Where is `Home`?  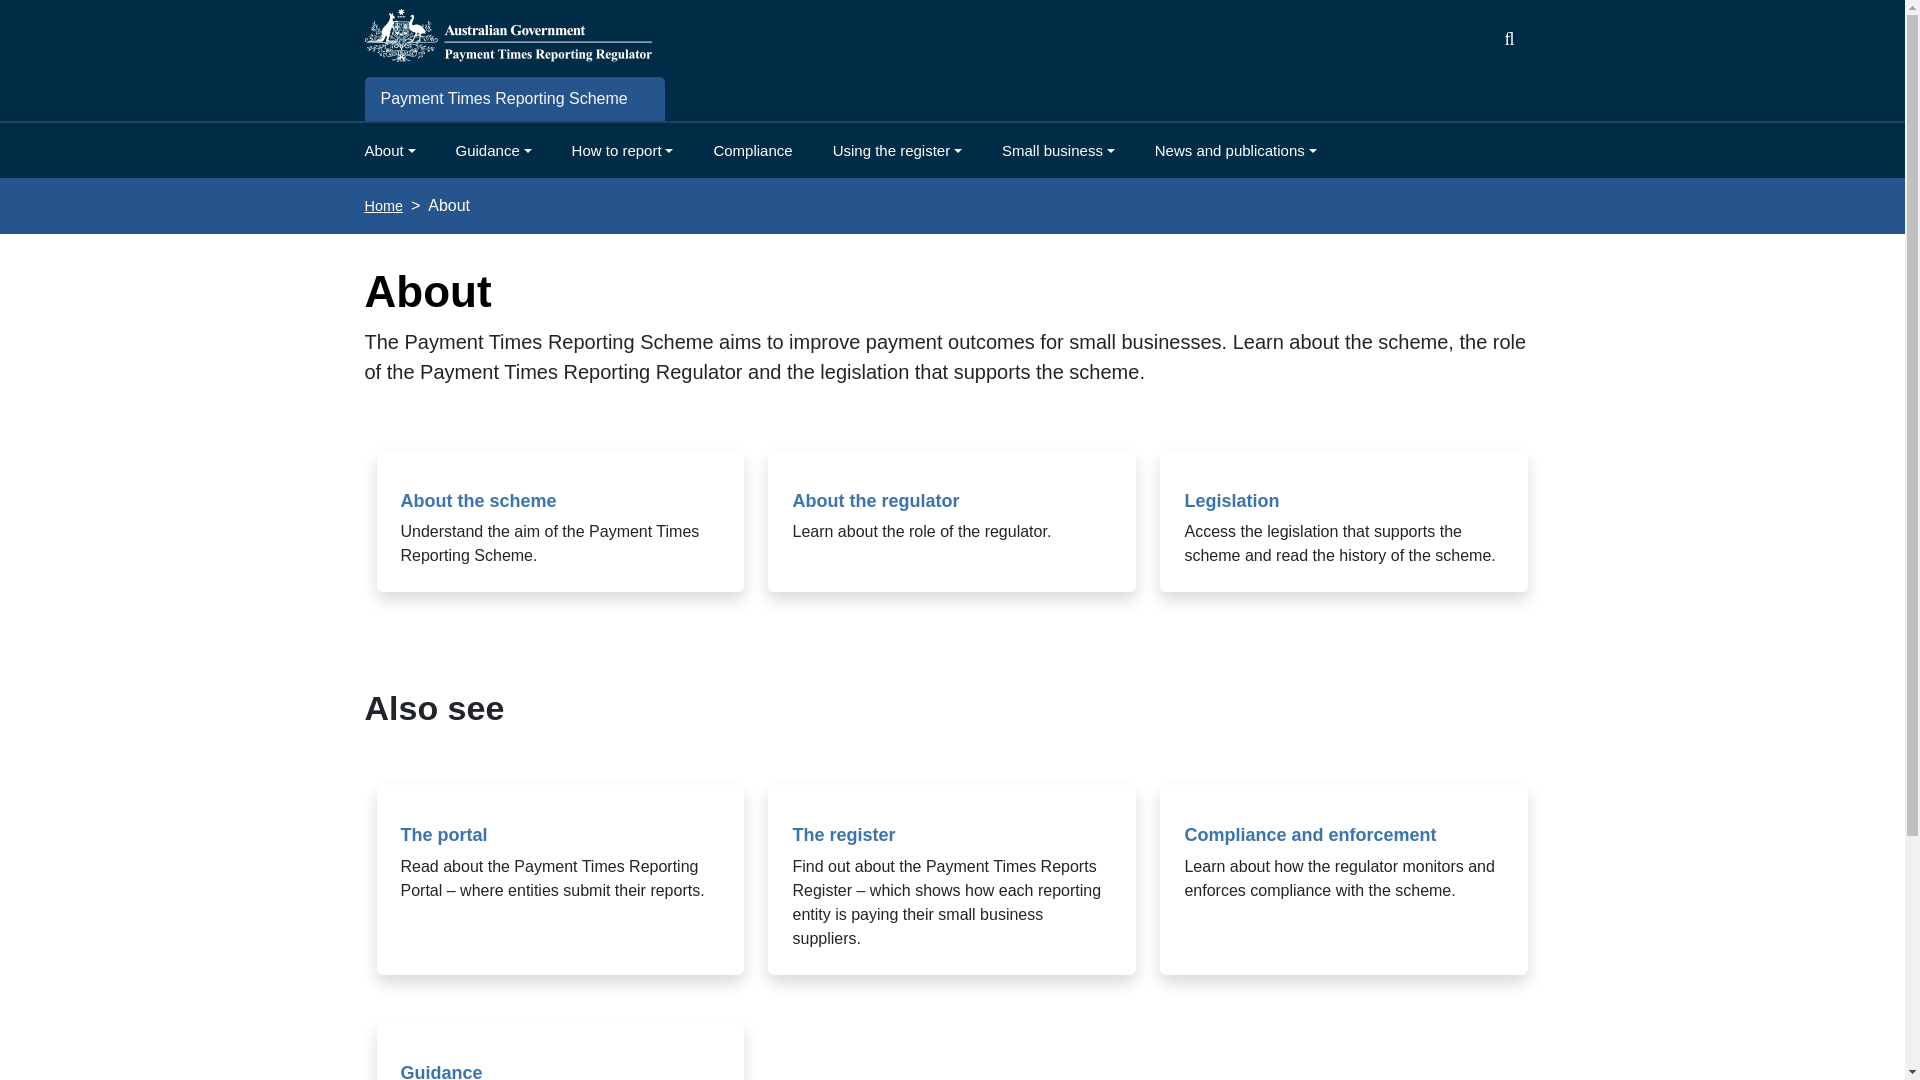 Home is located at coordinates (382, 205).